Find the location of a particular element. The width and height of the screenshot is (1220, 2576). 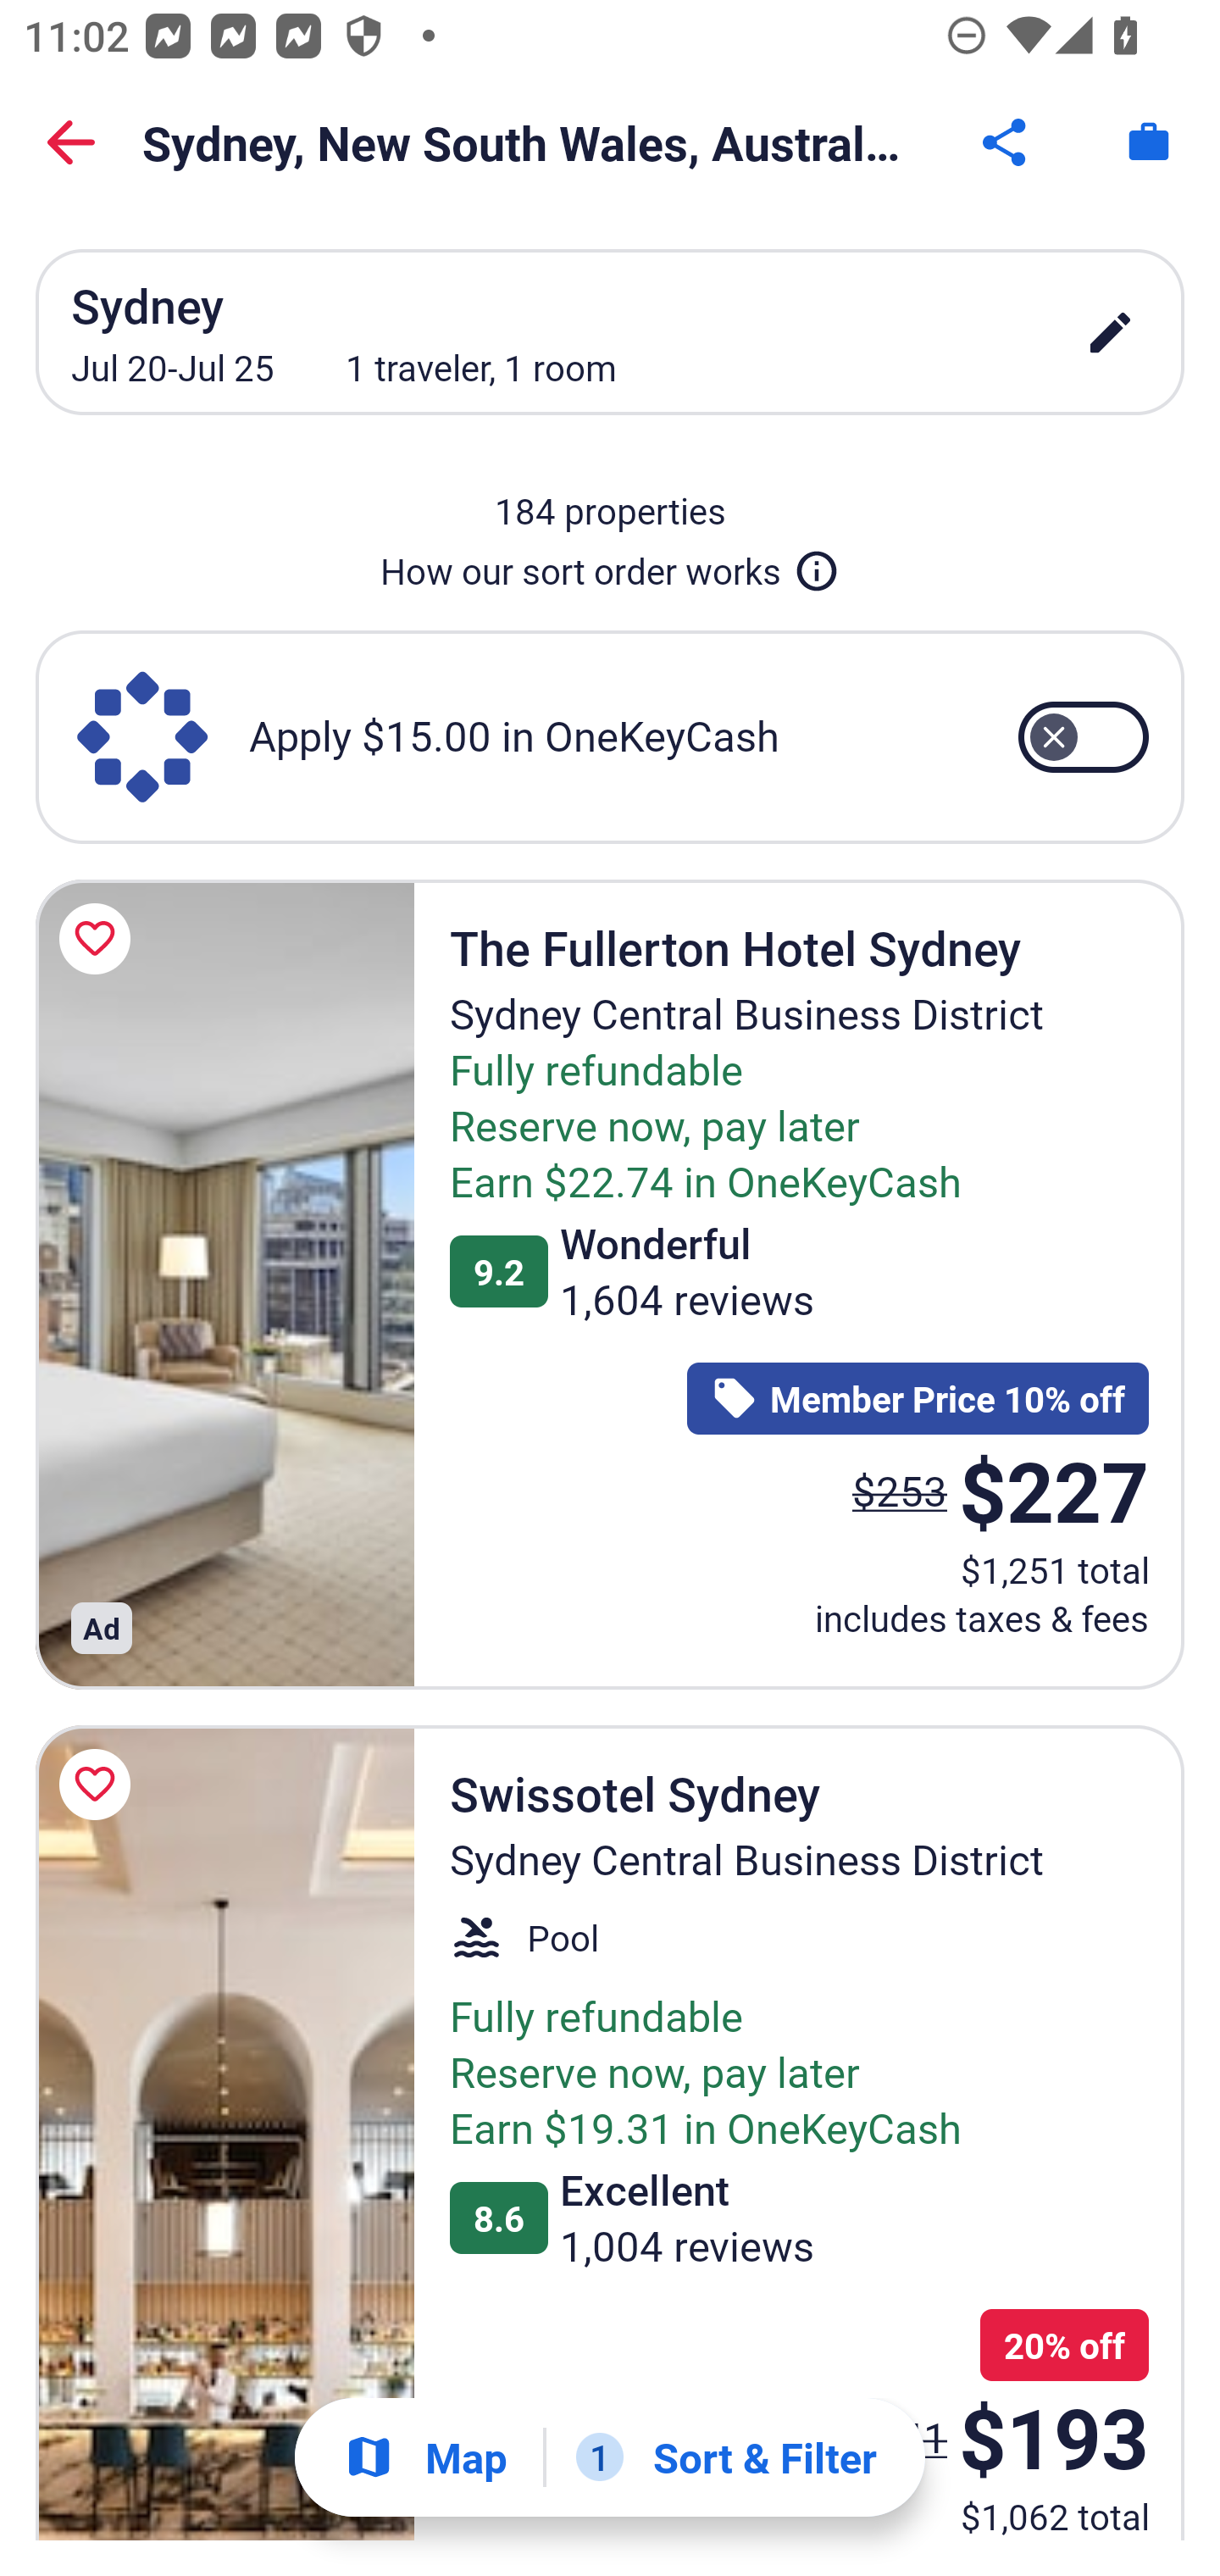

Save The Fullerton Hotel Sydney to a trip is located at coordinates (100, 939).